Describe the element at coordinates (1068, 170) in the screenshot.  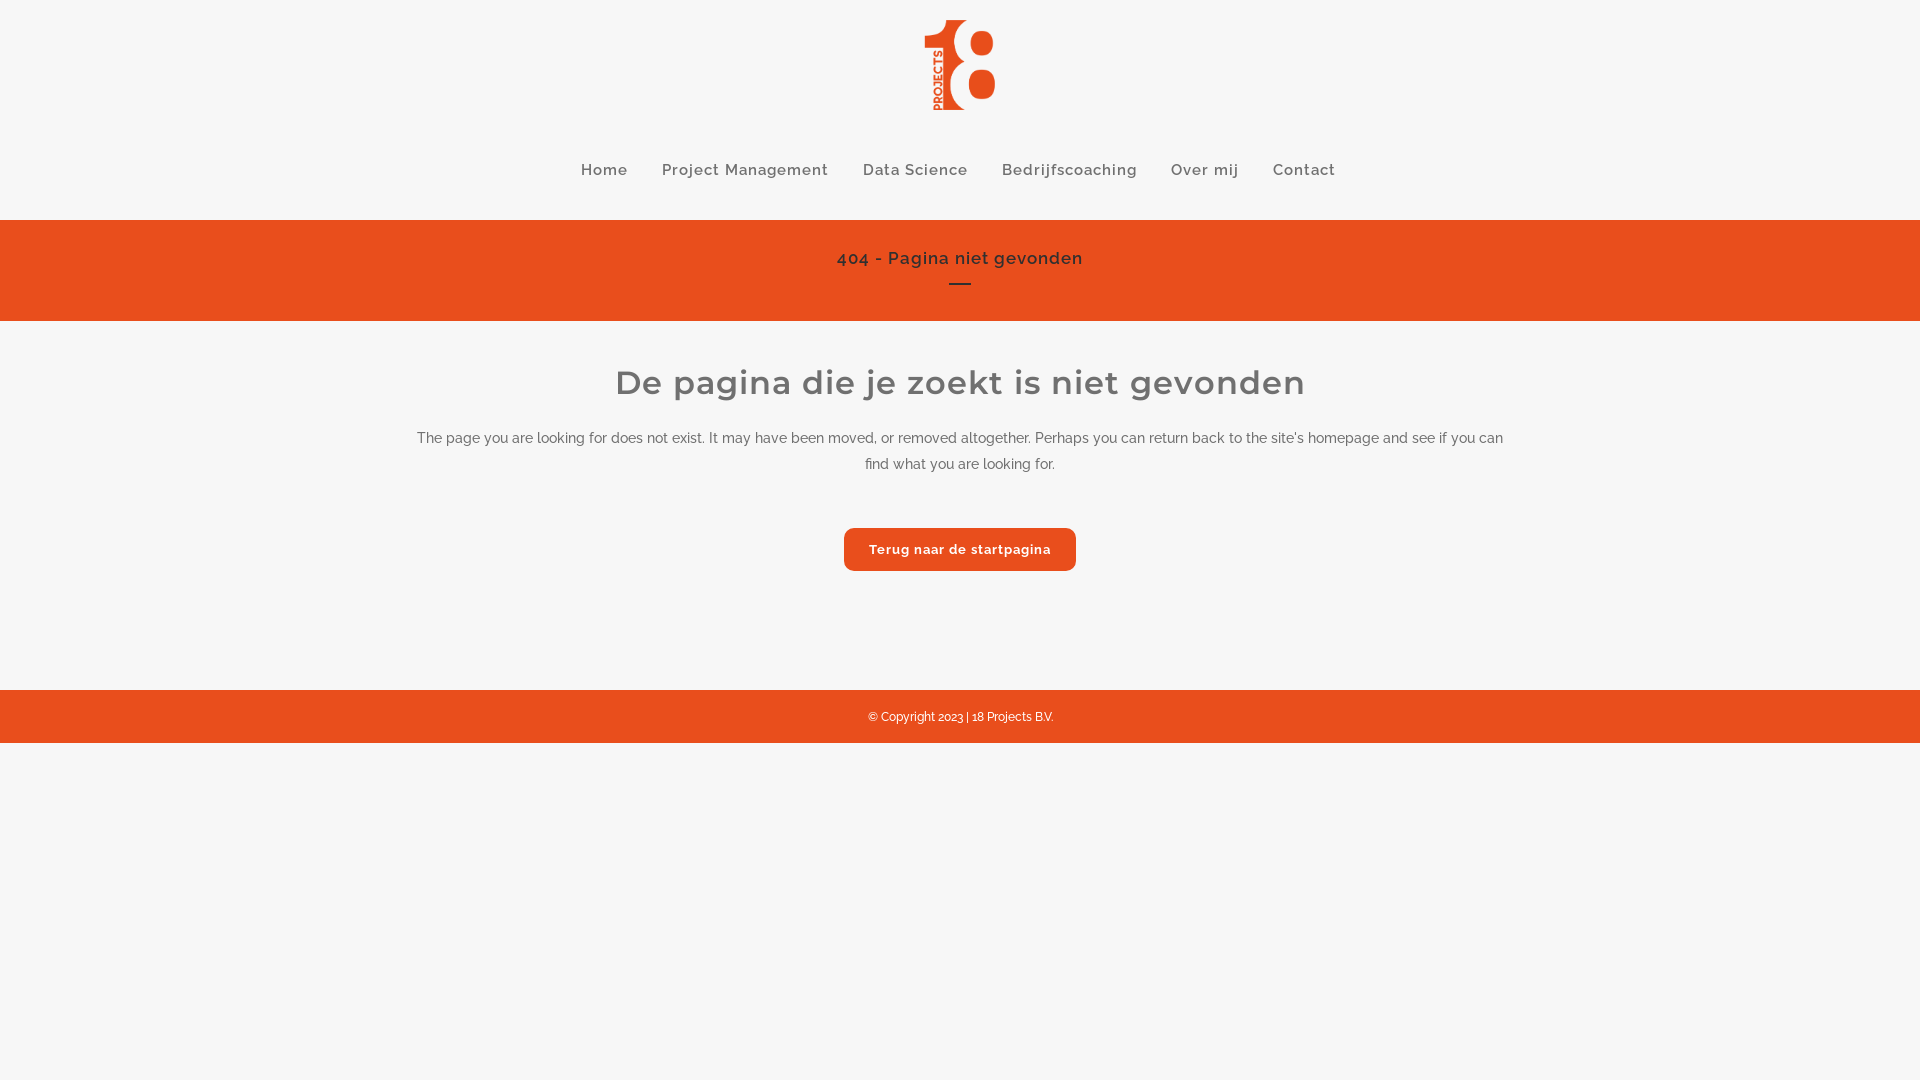
I see `Bedrijfscoaching` at that location.